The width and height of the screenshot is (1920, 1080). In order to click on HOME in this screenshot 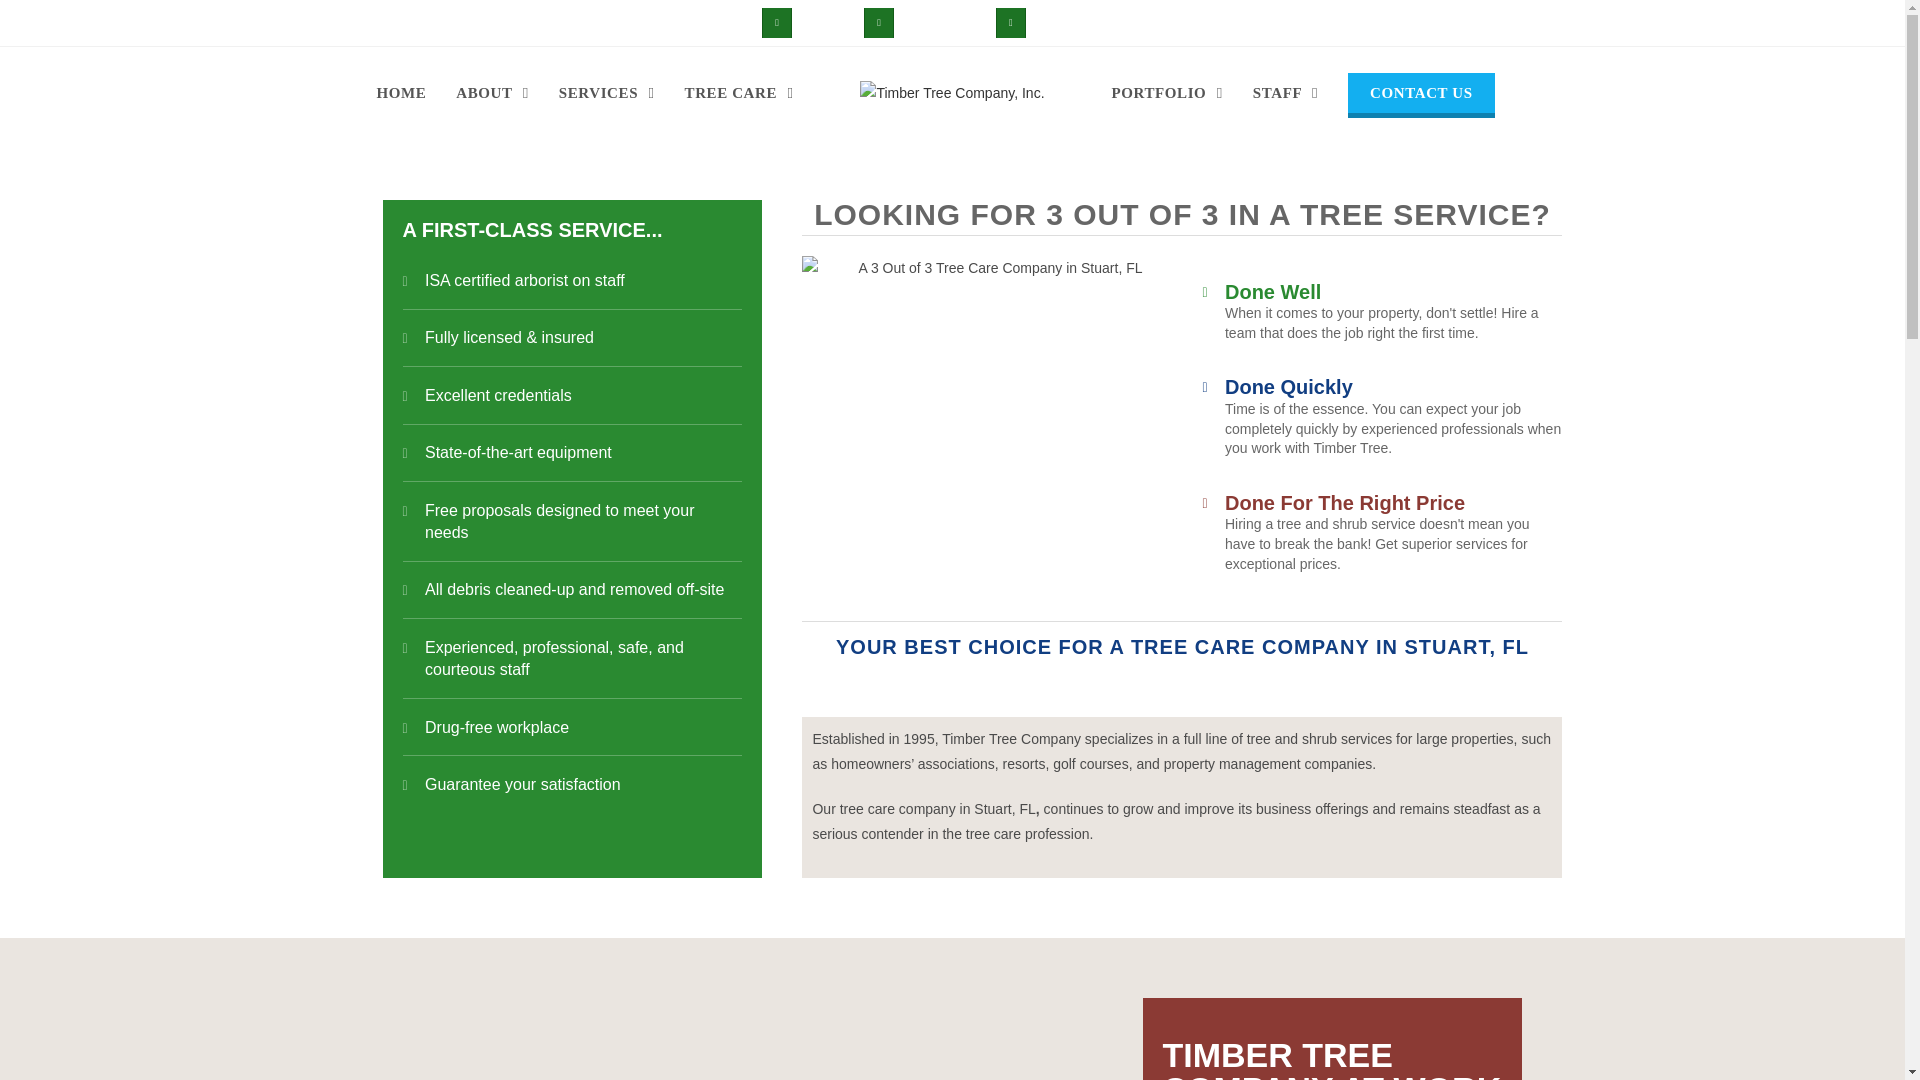, I will do `click(400, 92)`.